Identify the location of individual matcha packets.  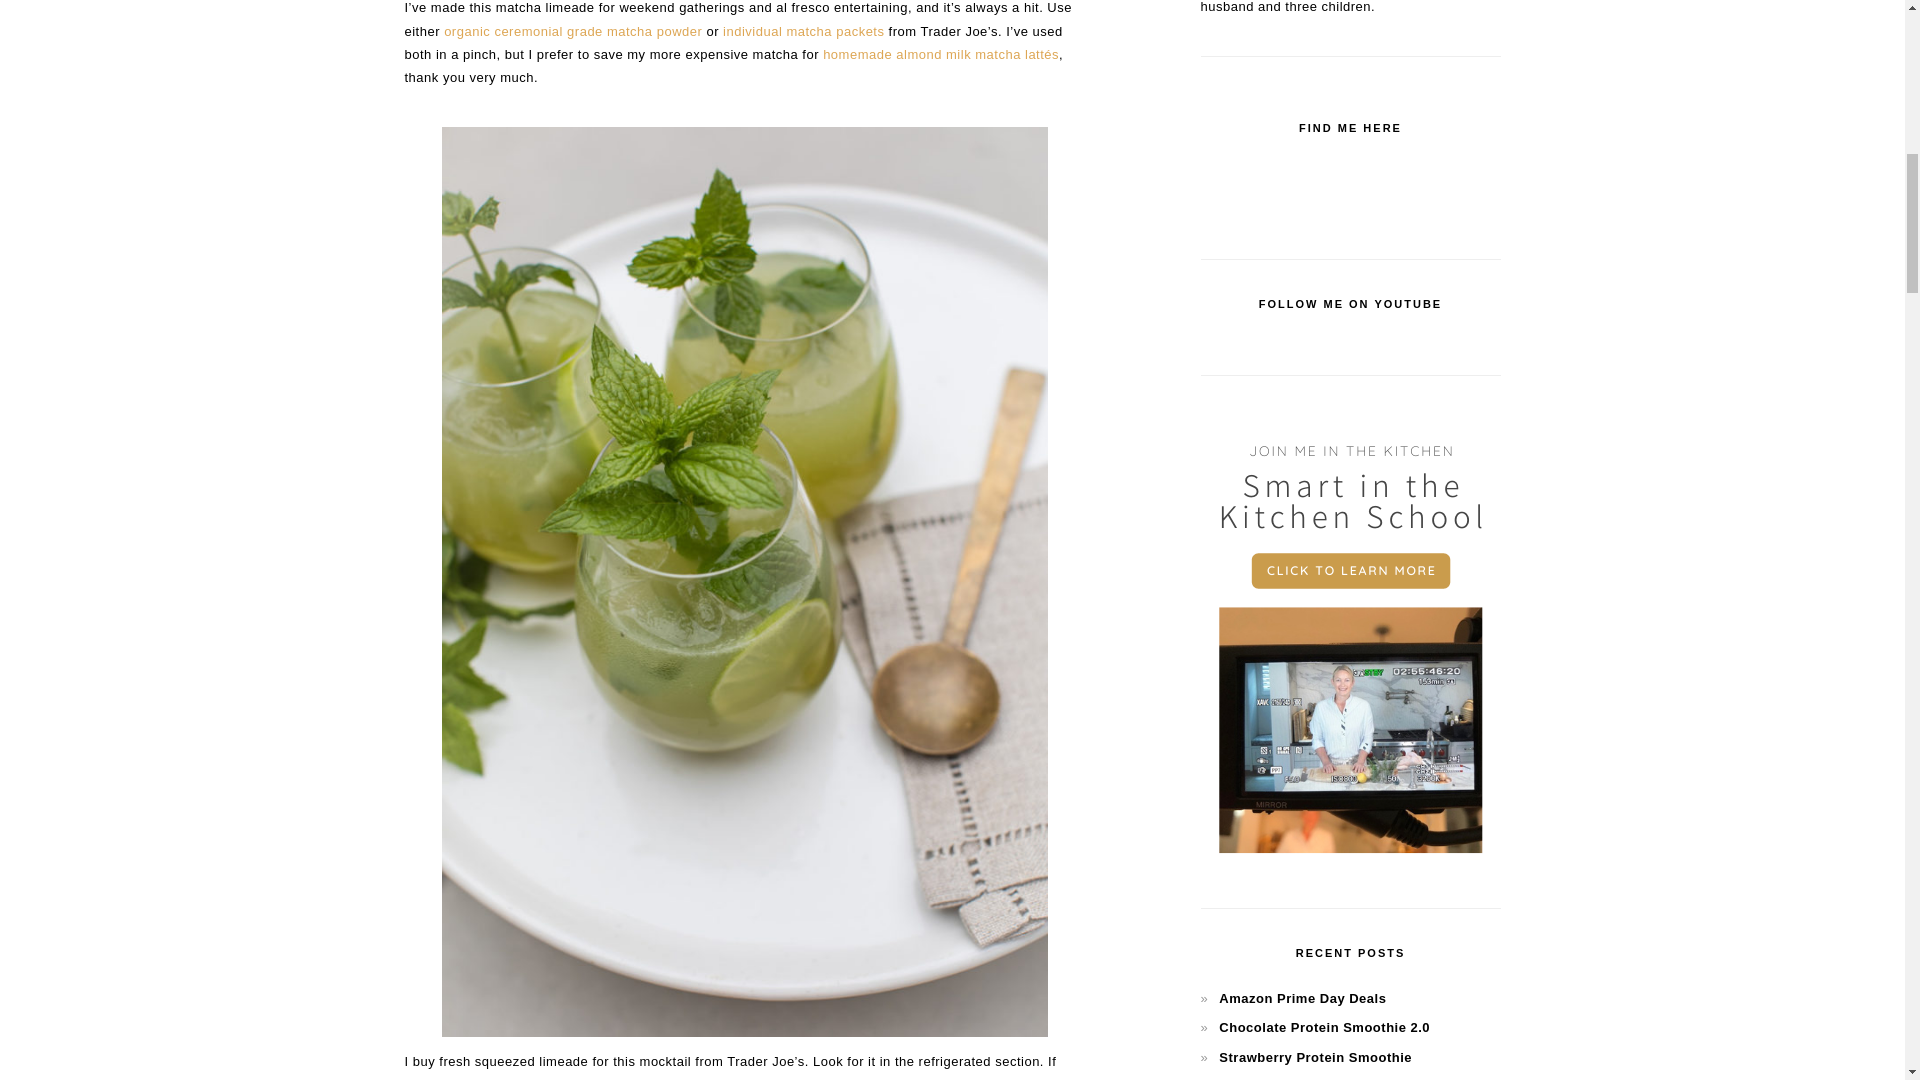
(803, 30).